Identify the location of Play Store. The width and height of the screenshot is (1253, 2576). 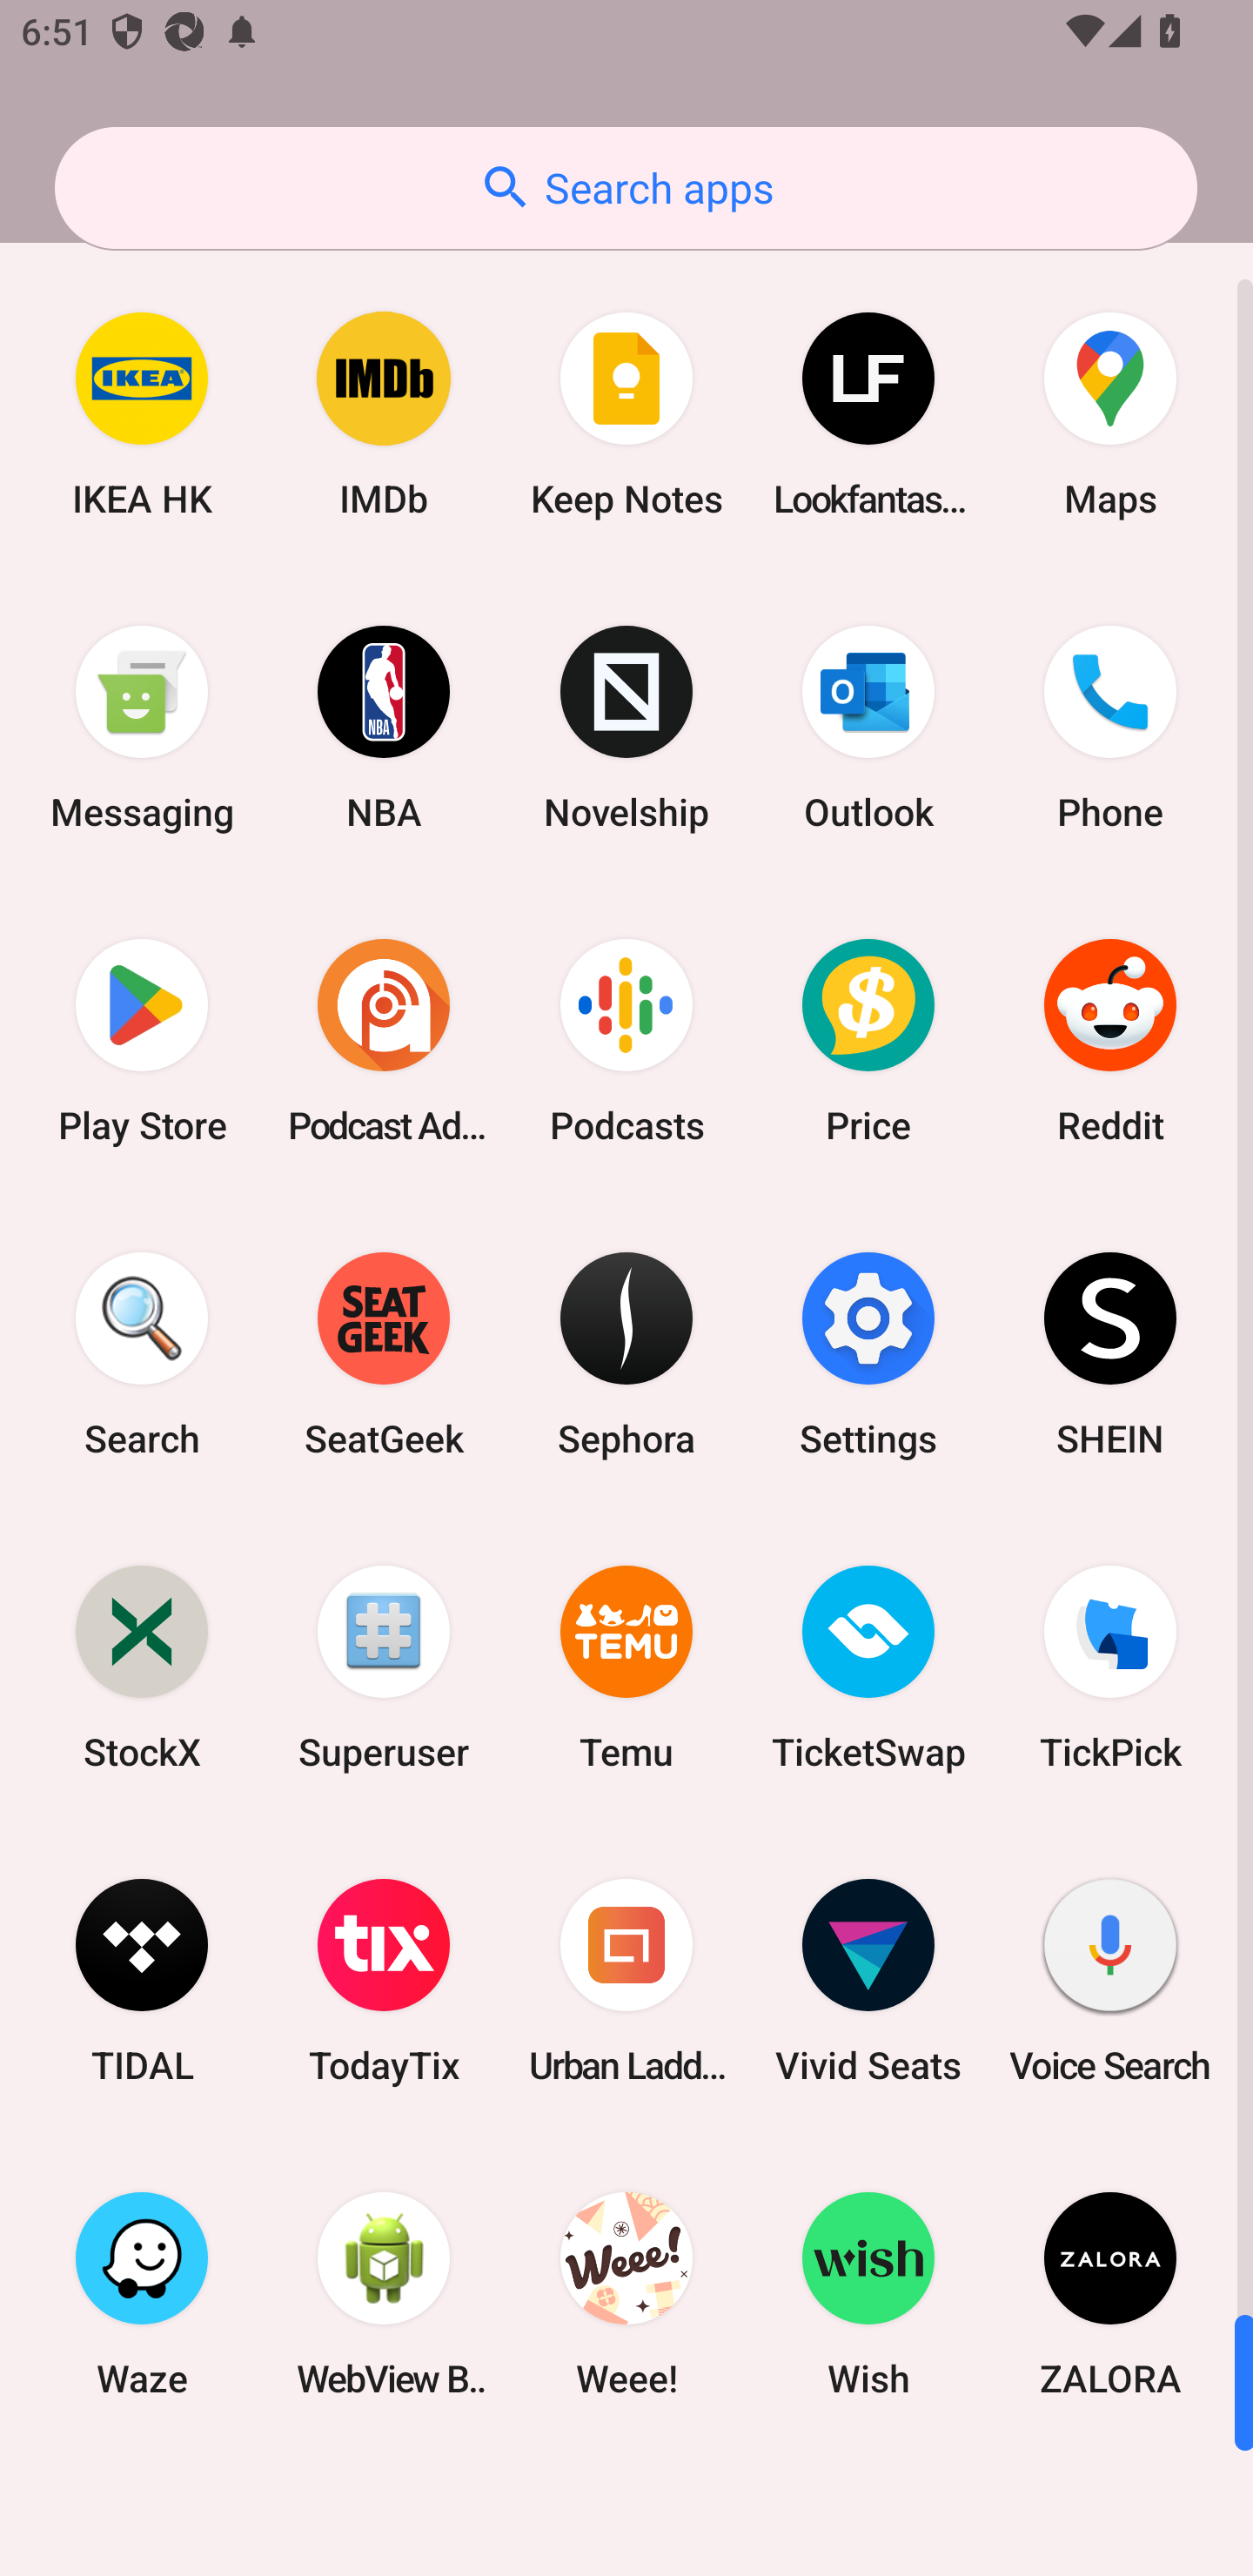
(142, 1041).